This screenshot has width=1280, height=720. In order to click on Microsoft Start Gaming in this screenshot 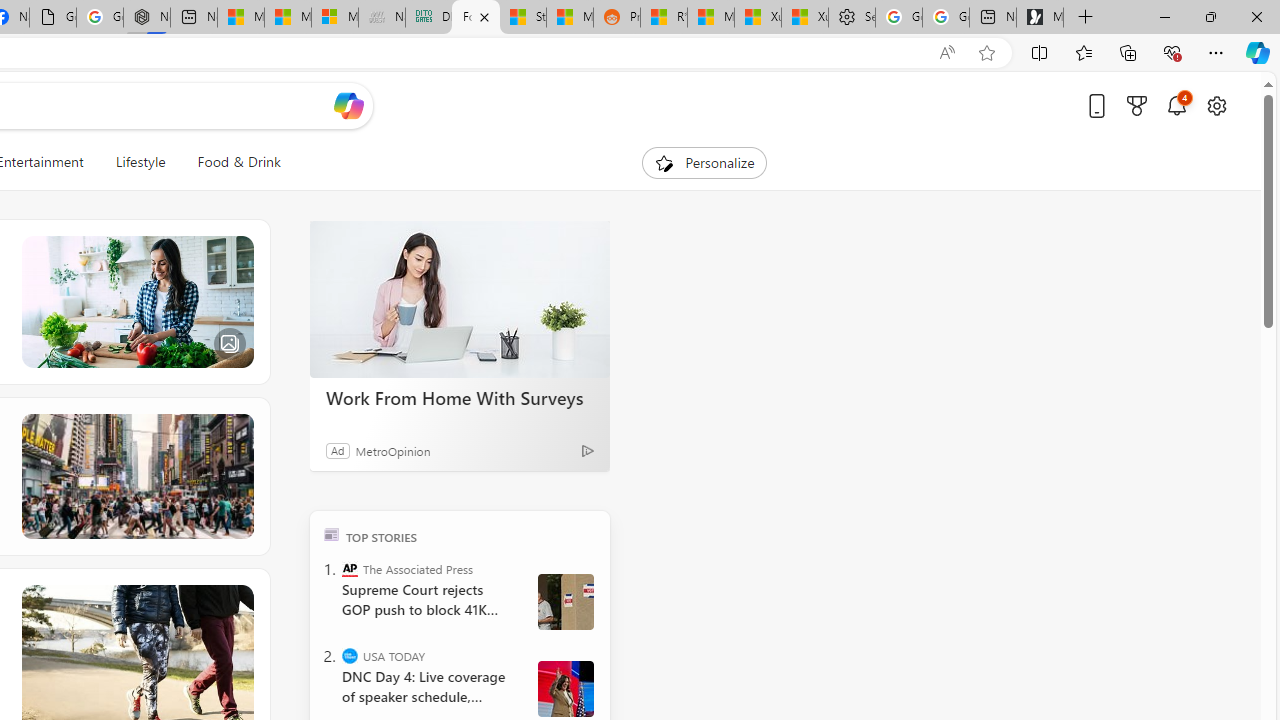, I will do `click(1040, 18)`.